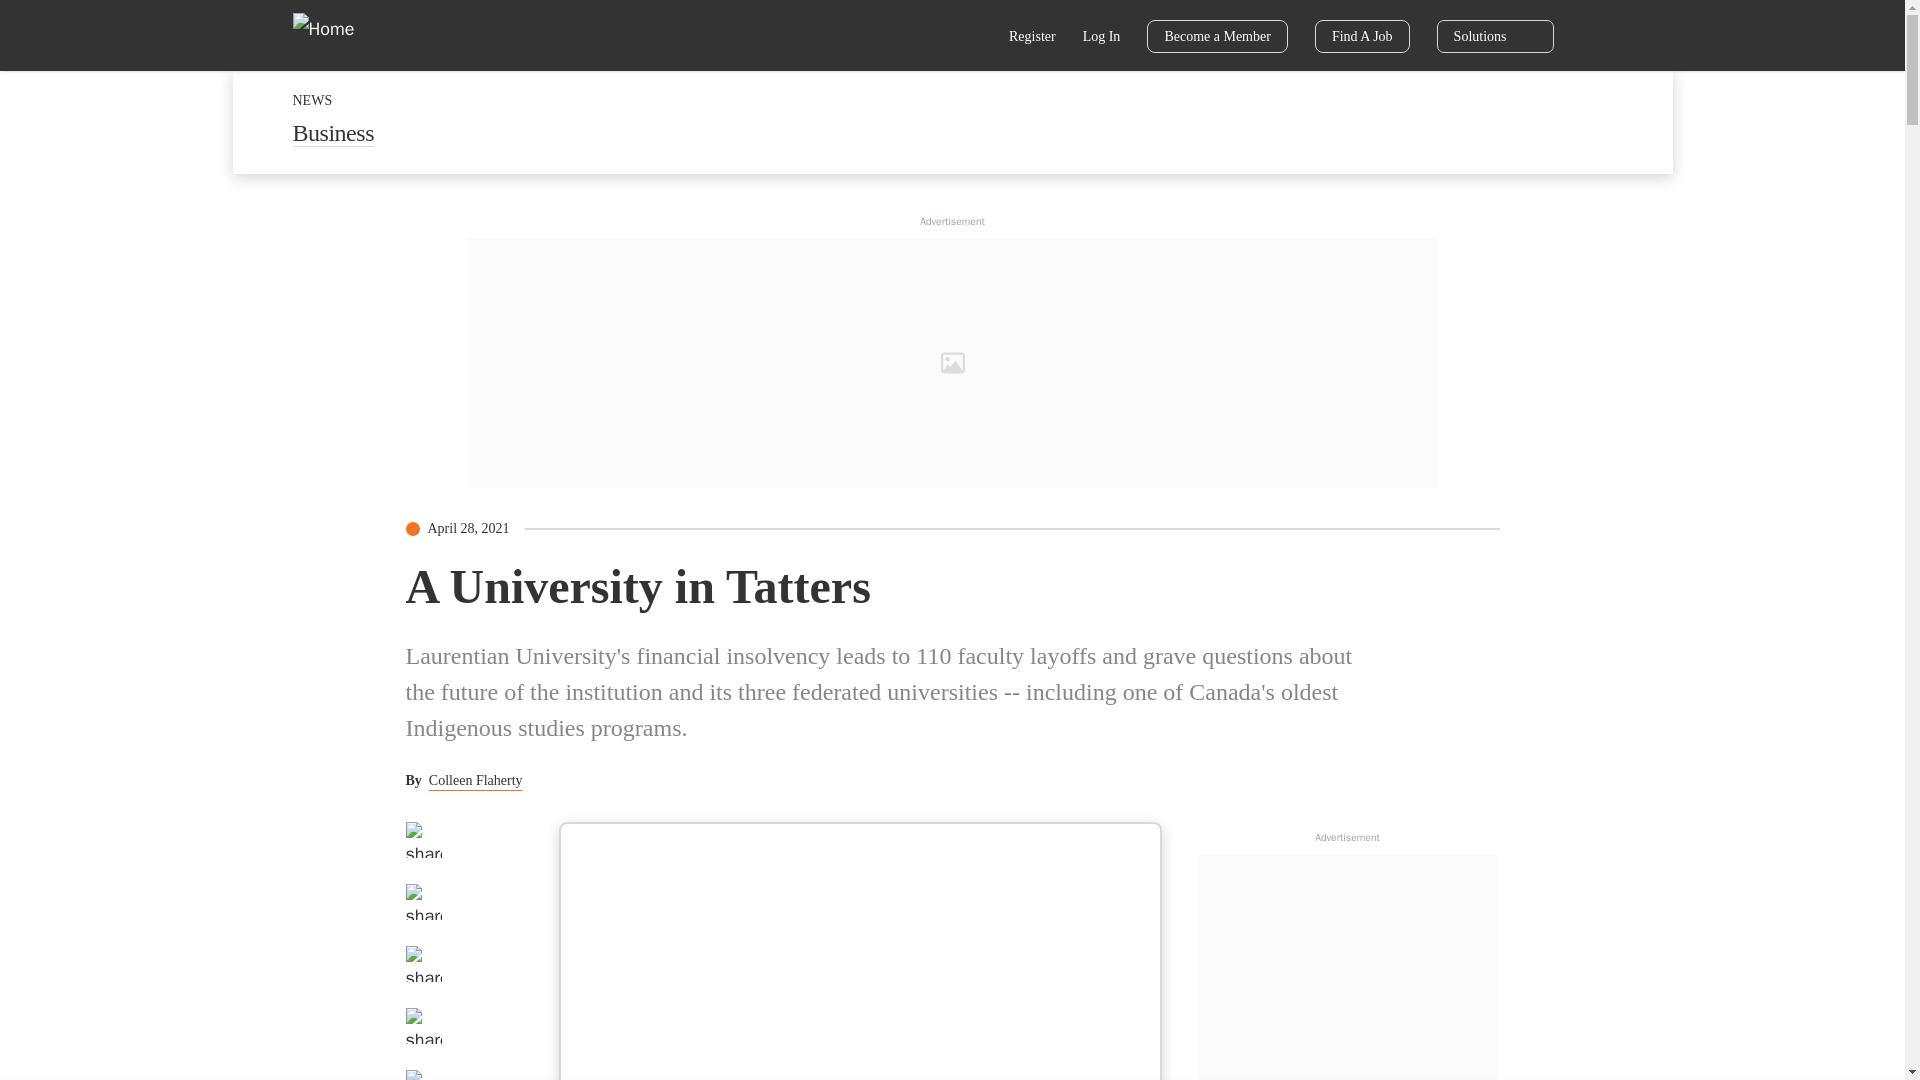 This screenshot has height=1080, width=1920. Describe the element at coordinates (423, 1026) in the screenshot. I see `share by email` at that location.